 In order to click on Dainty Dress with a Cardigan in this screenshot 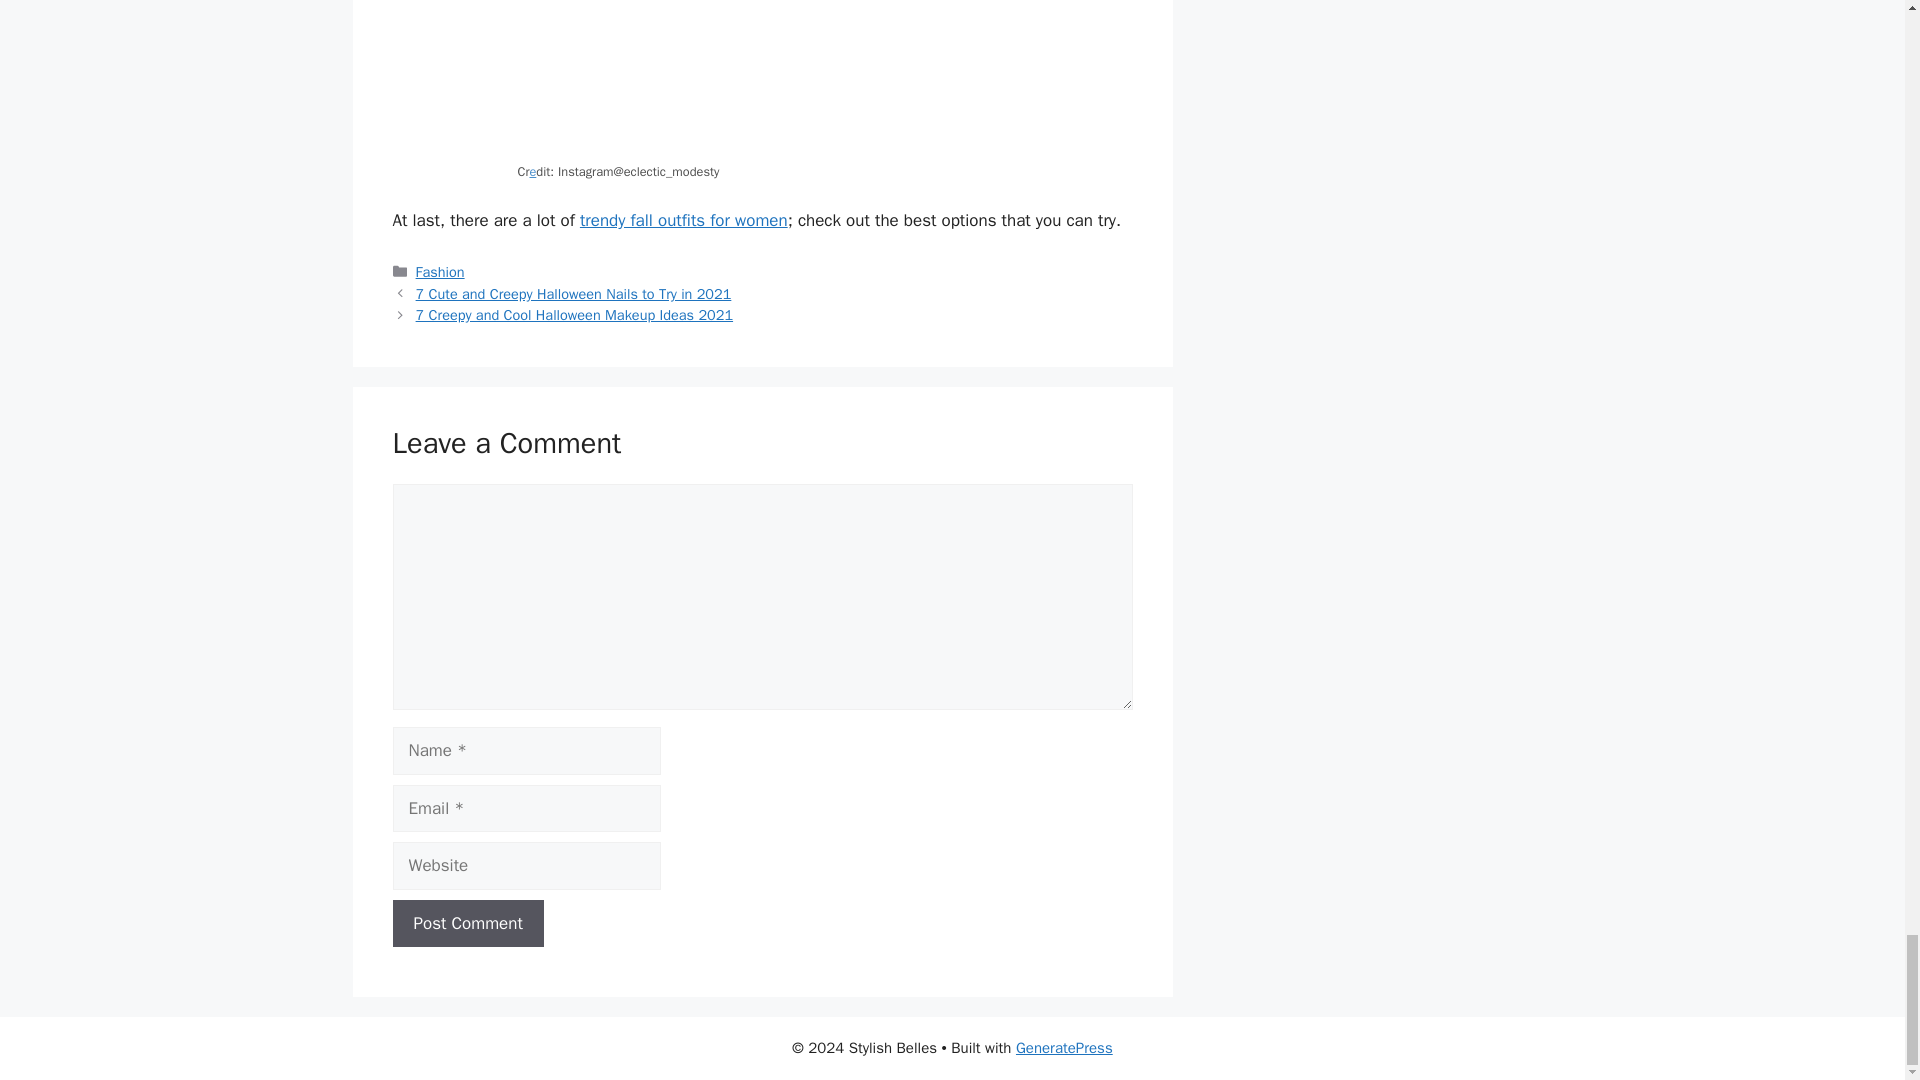, I will do `click(763, 79)`.